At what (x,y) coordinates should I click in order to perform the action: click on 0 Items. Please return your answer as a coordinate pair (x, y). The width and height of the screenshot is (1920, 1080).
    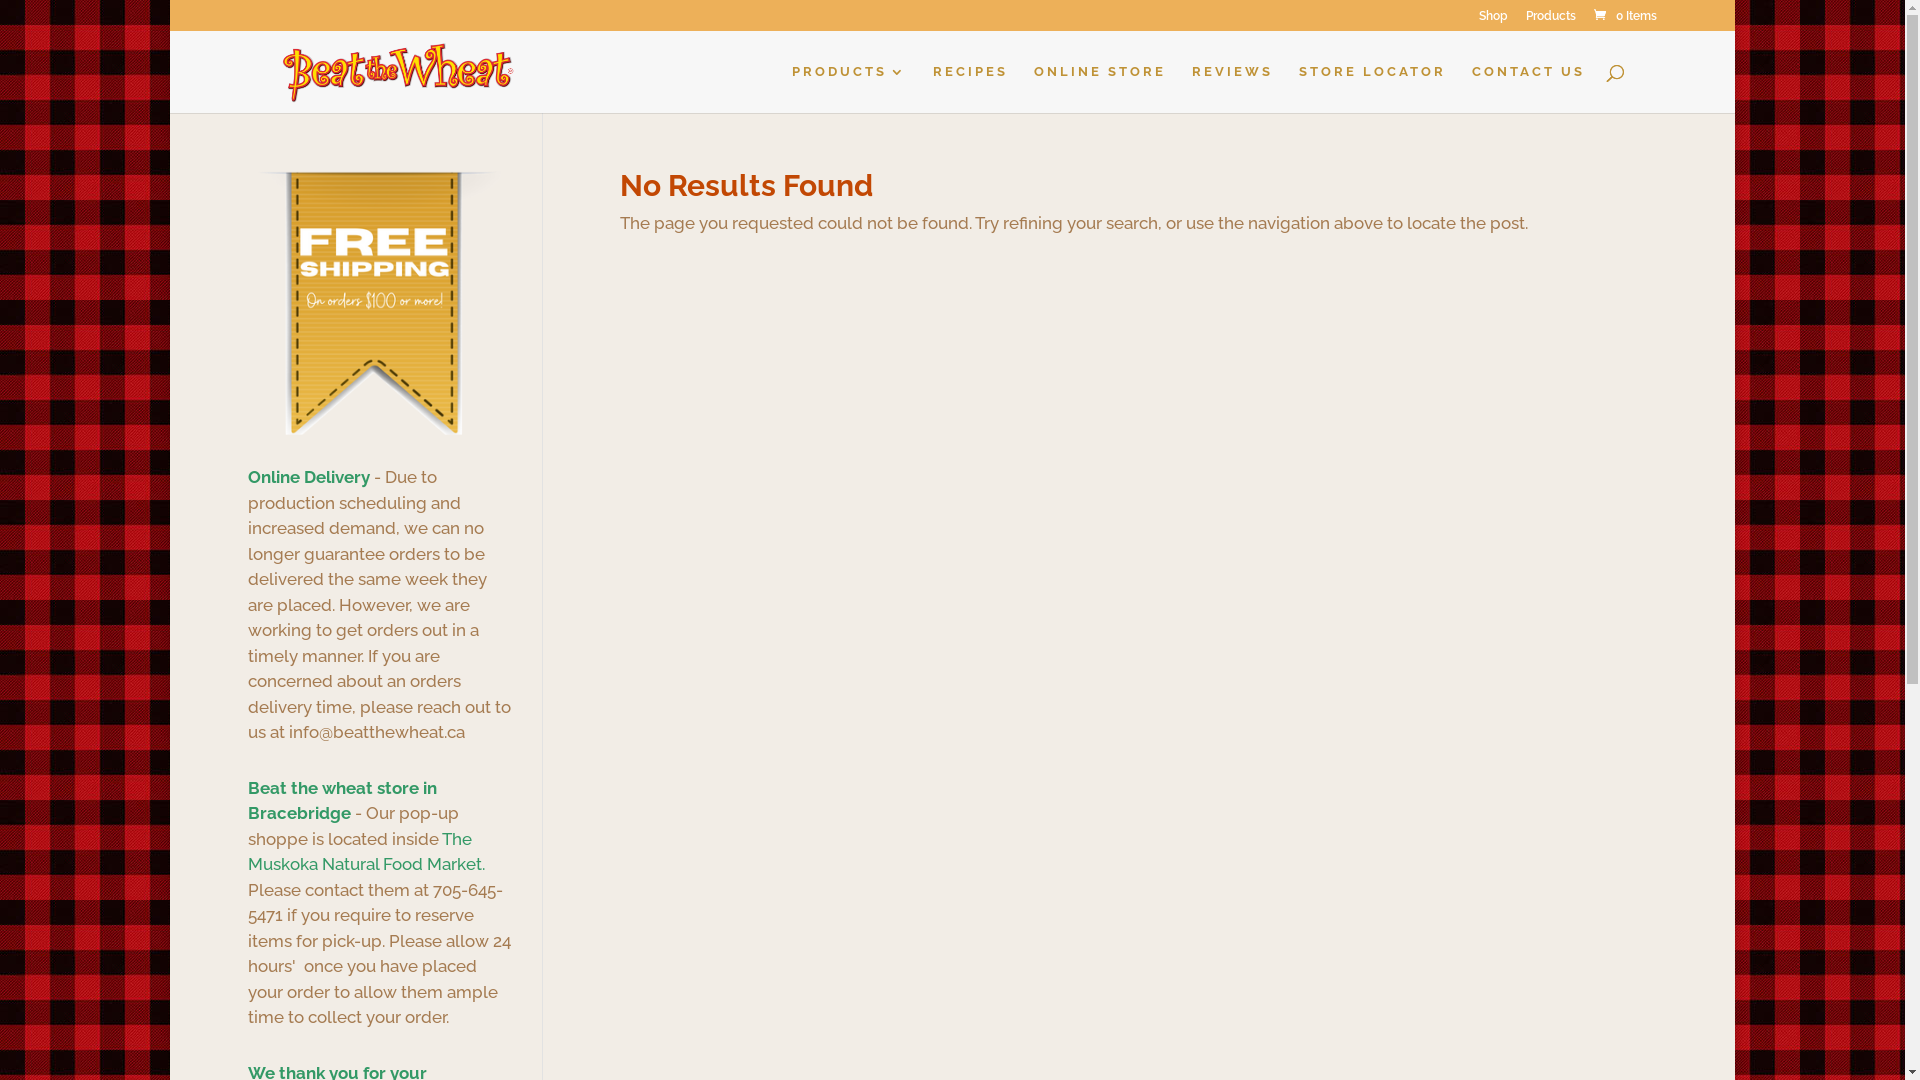
    Looking at the image, I should click on (1624, 16).